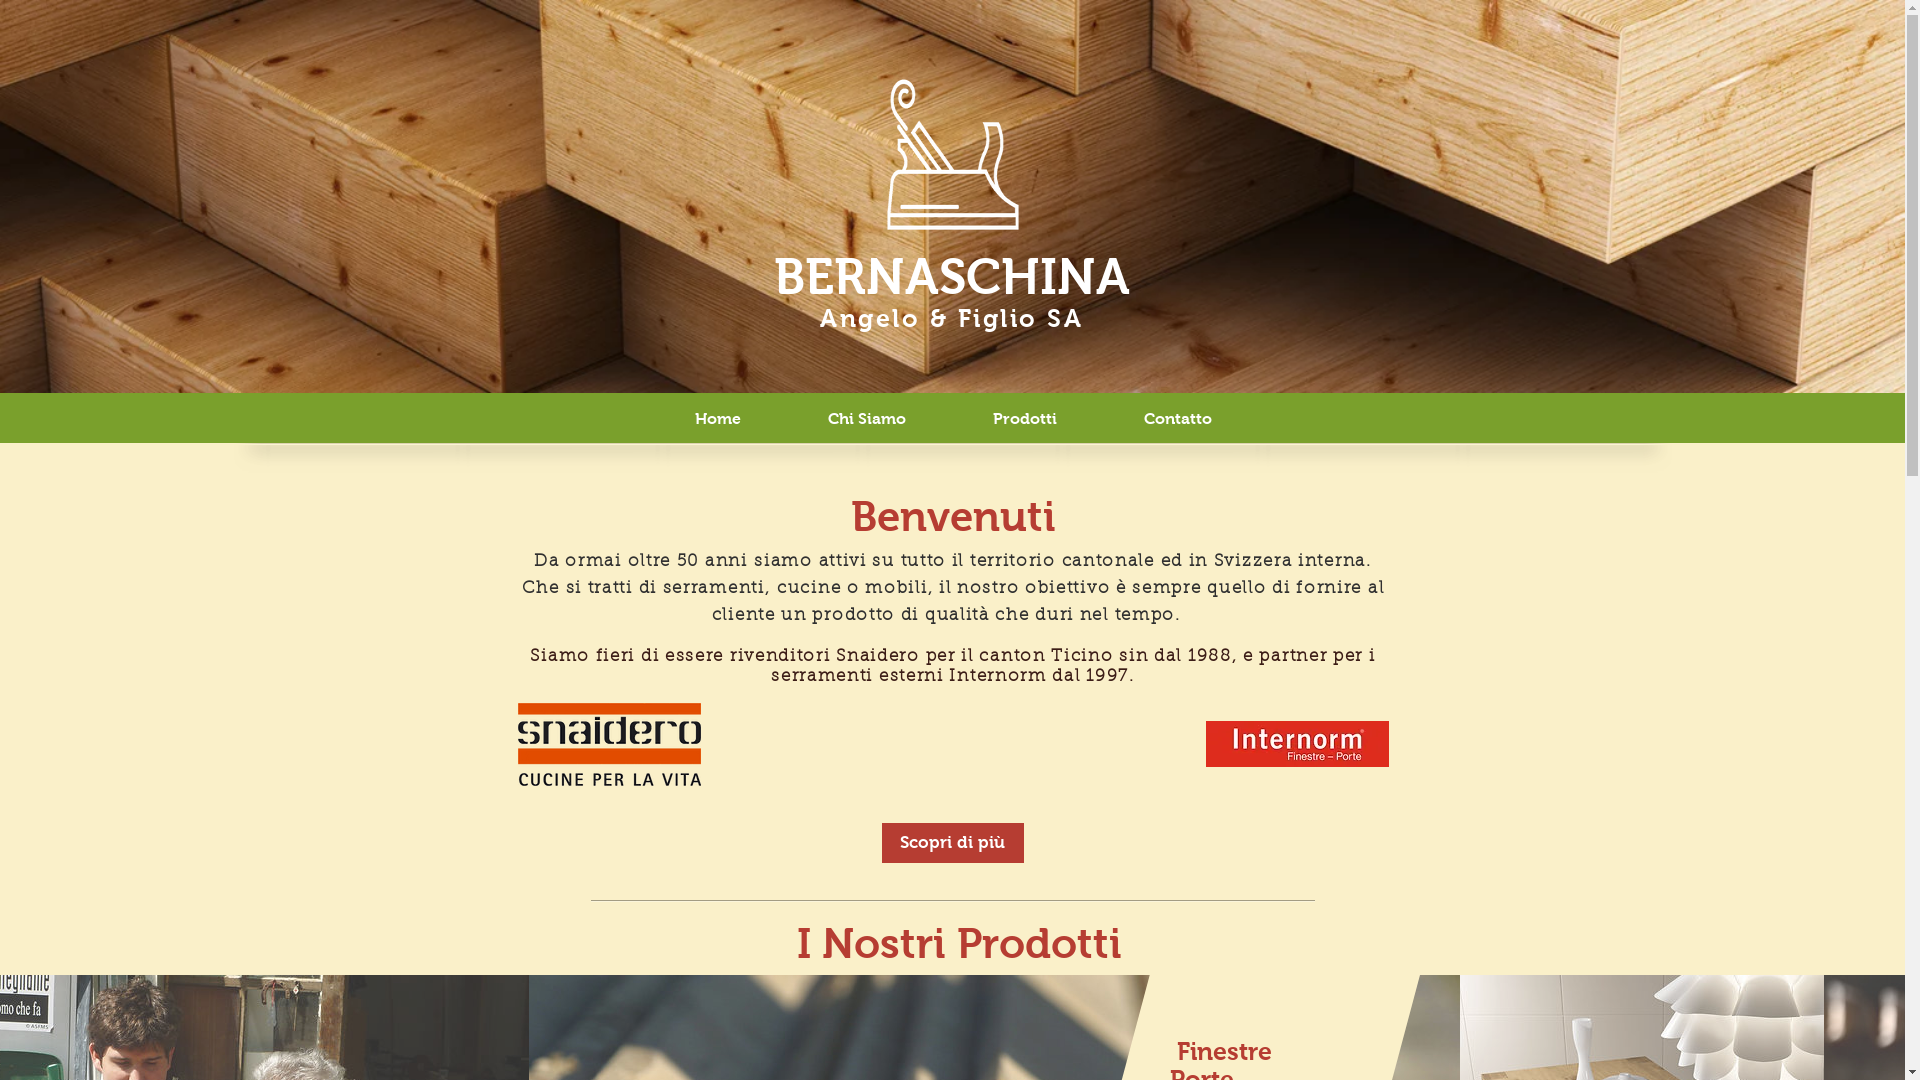 This screenshot has height=1080, width=1920. Describe the element at coordinates (718, 418) in the screenshot. I see `Home` at that location.